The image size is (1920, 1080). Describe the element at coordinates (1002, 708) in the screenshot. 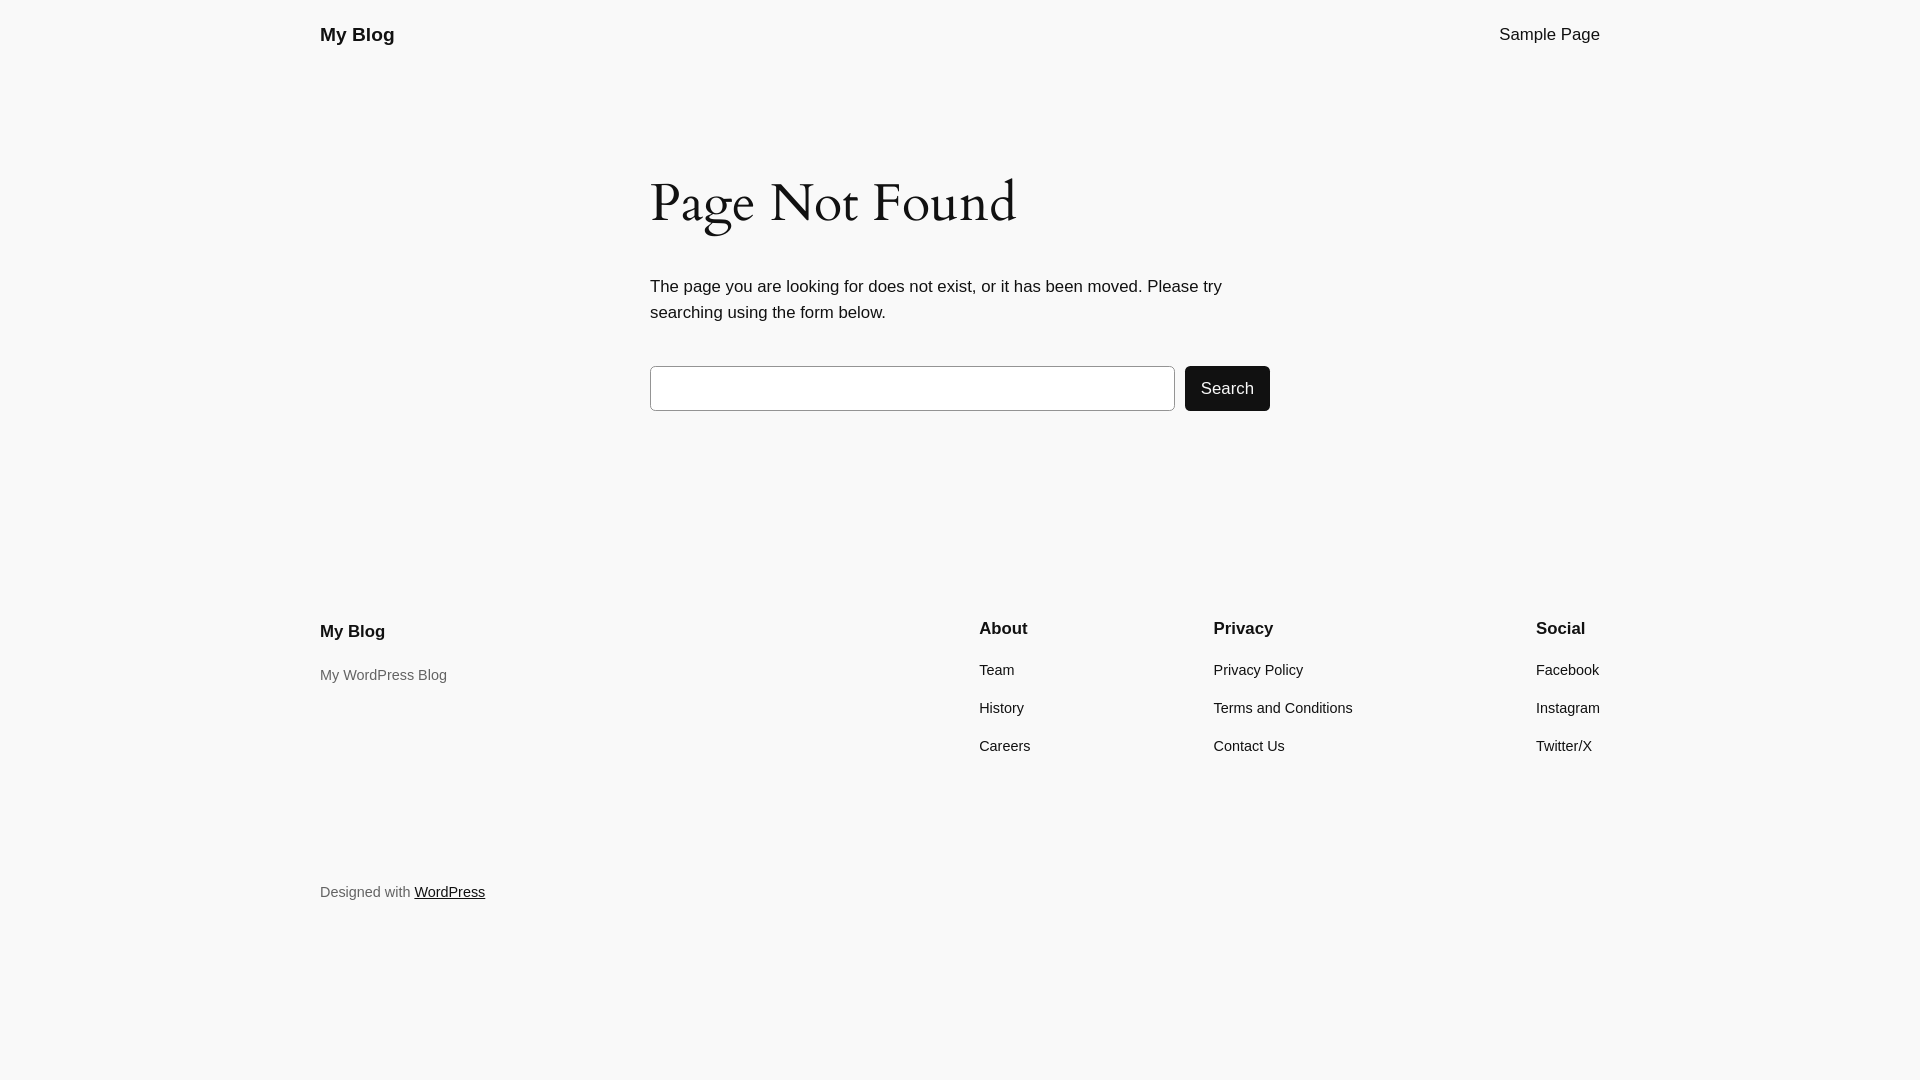

I see `History` at that location.